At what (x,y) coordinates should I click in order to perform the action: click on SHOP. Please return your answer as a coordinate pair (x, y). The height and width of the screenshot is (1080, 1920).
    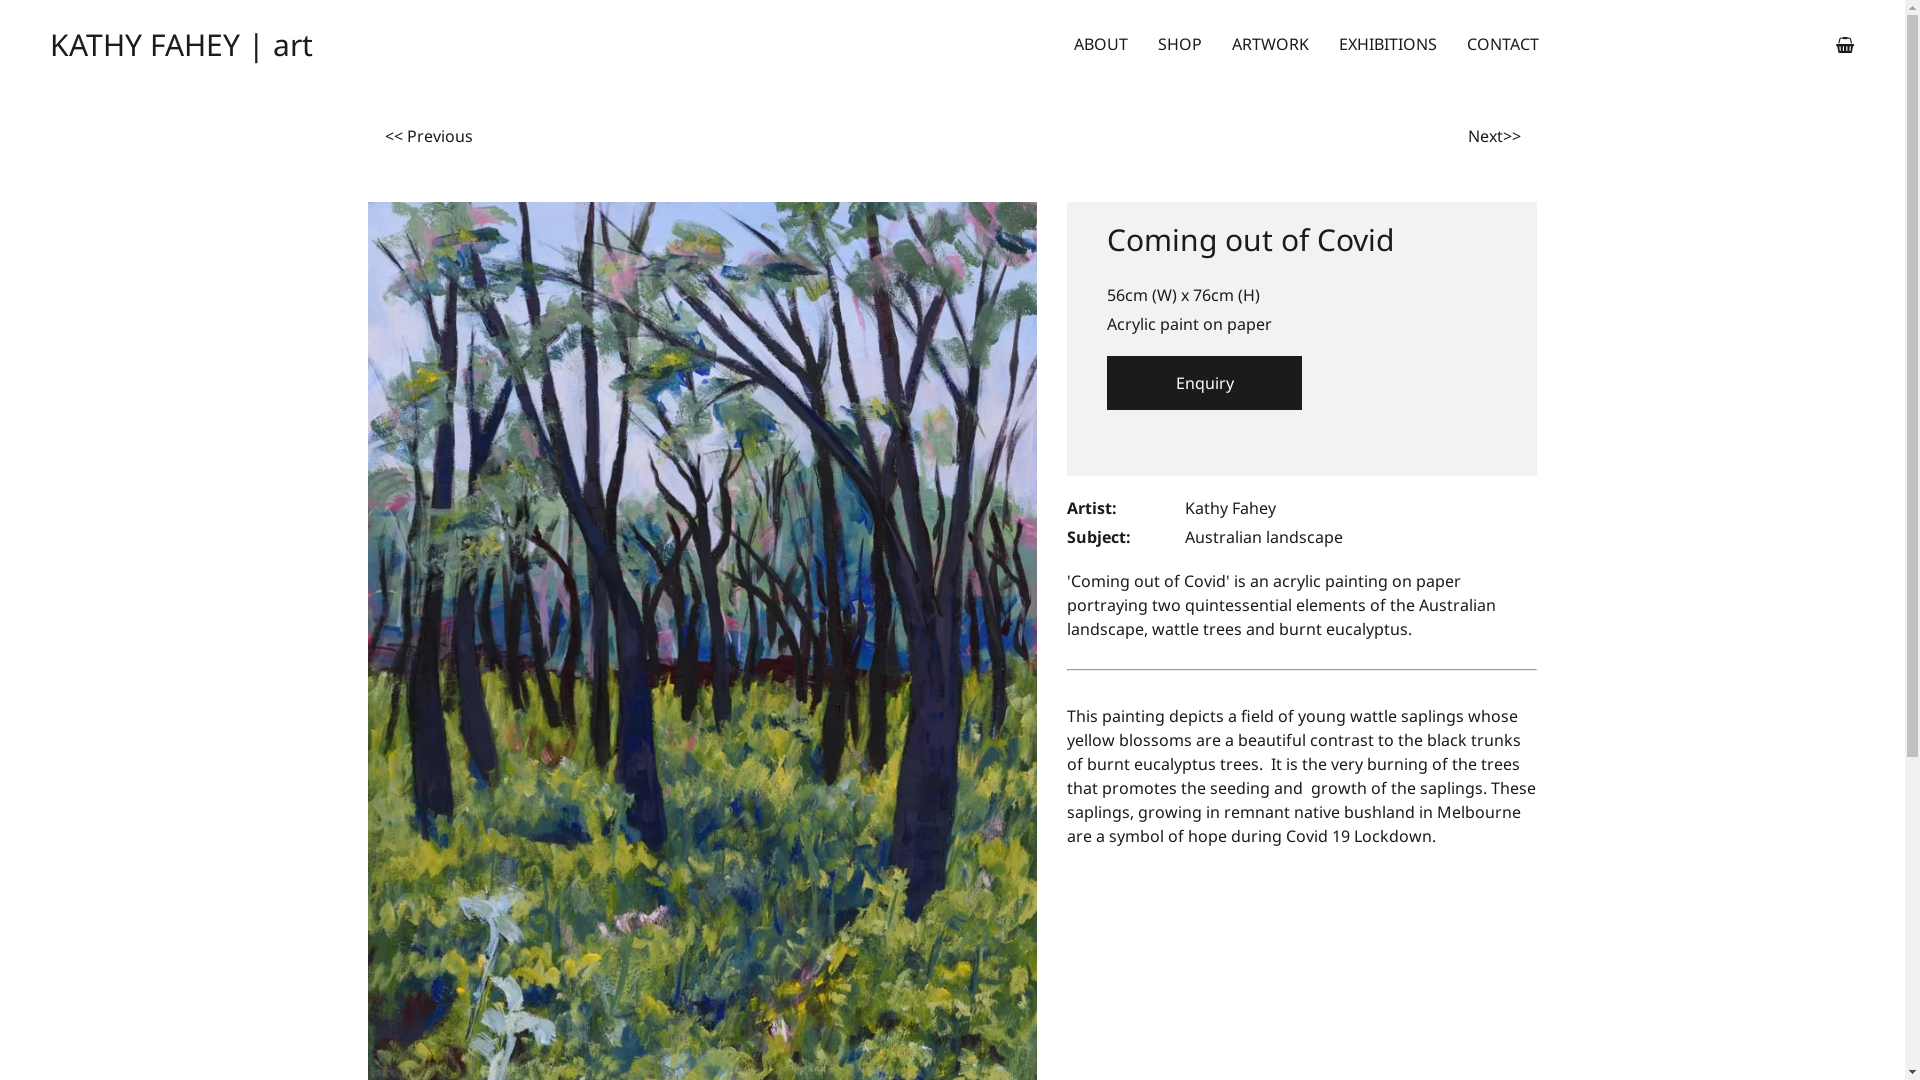
    Looking at the image, I should click on (1180, 44).